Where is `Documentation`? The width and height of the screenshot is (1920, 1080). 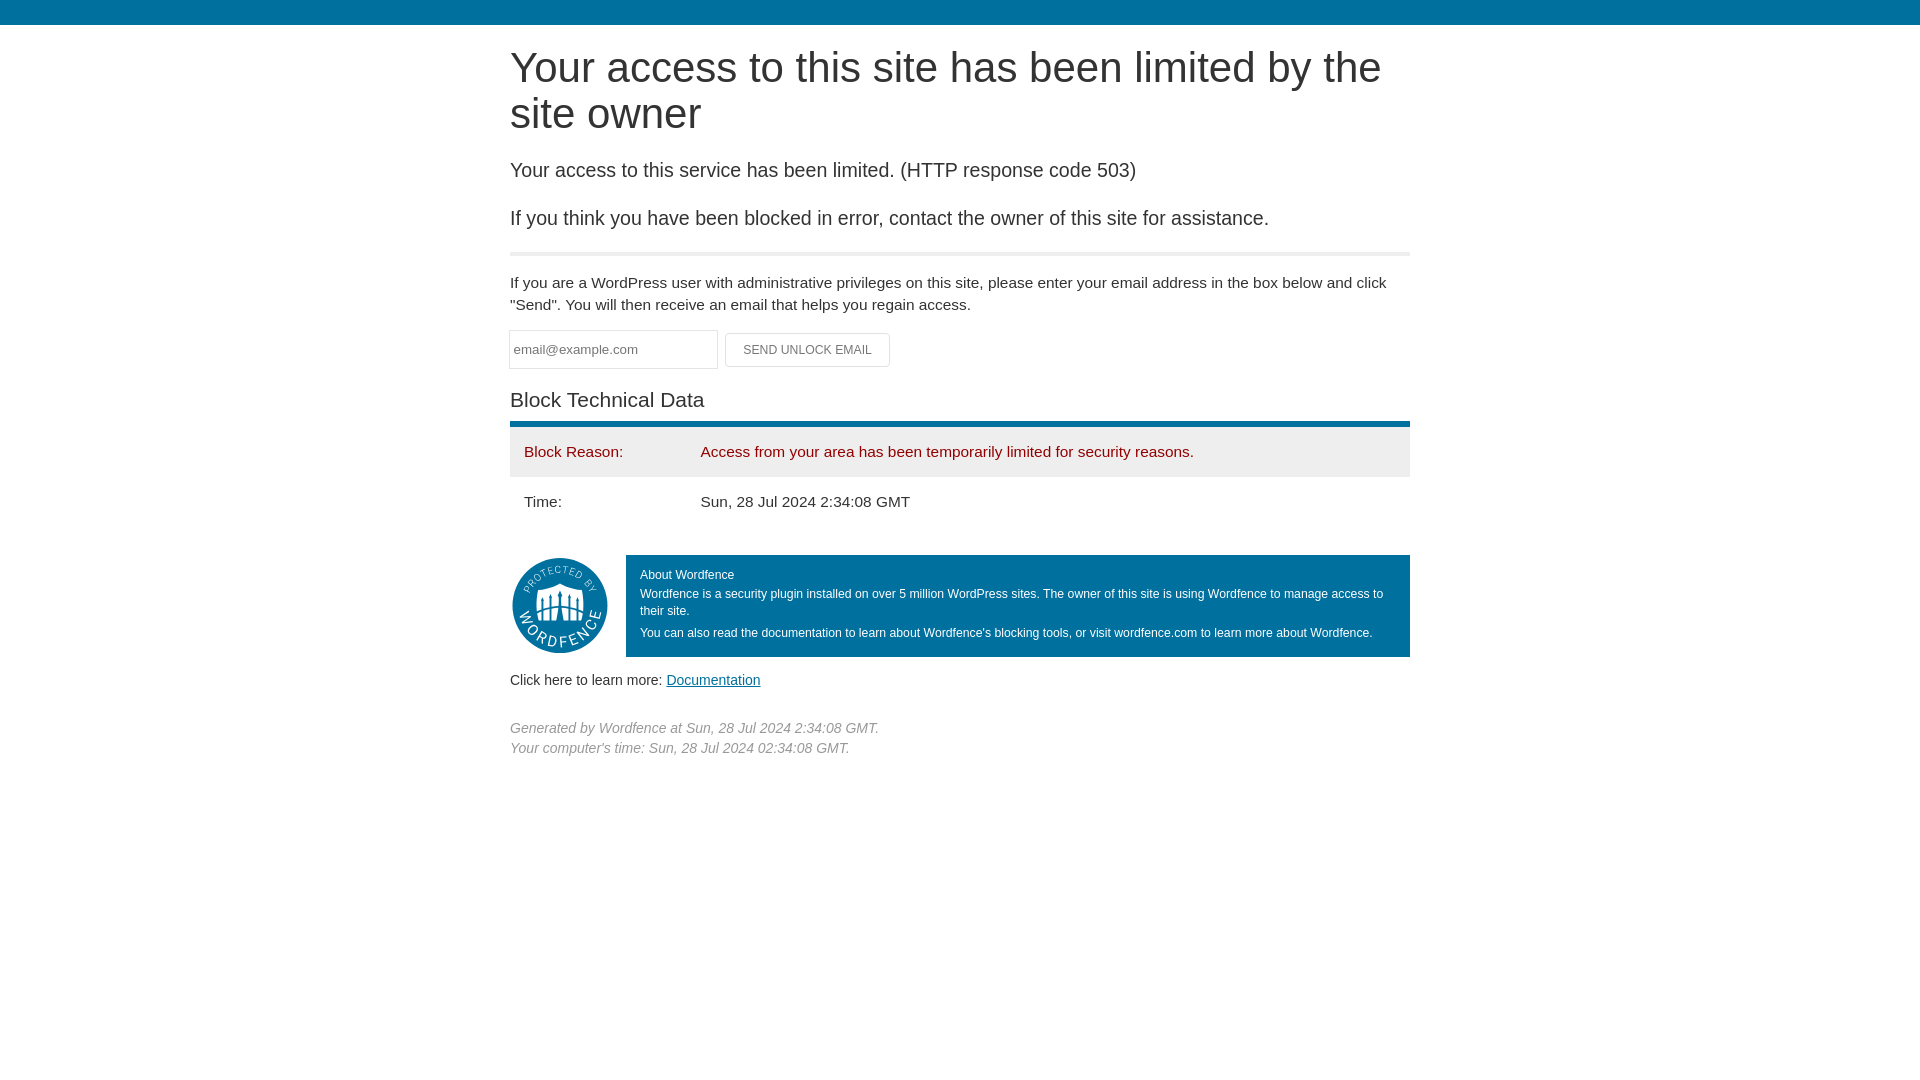
Documentation is located at coordinates (713, 679).